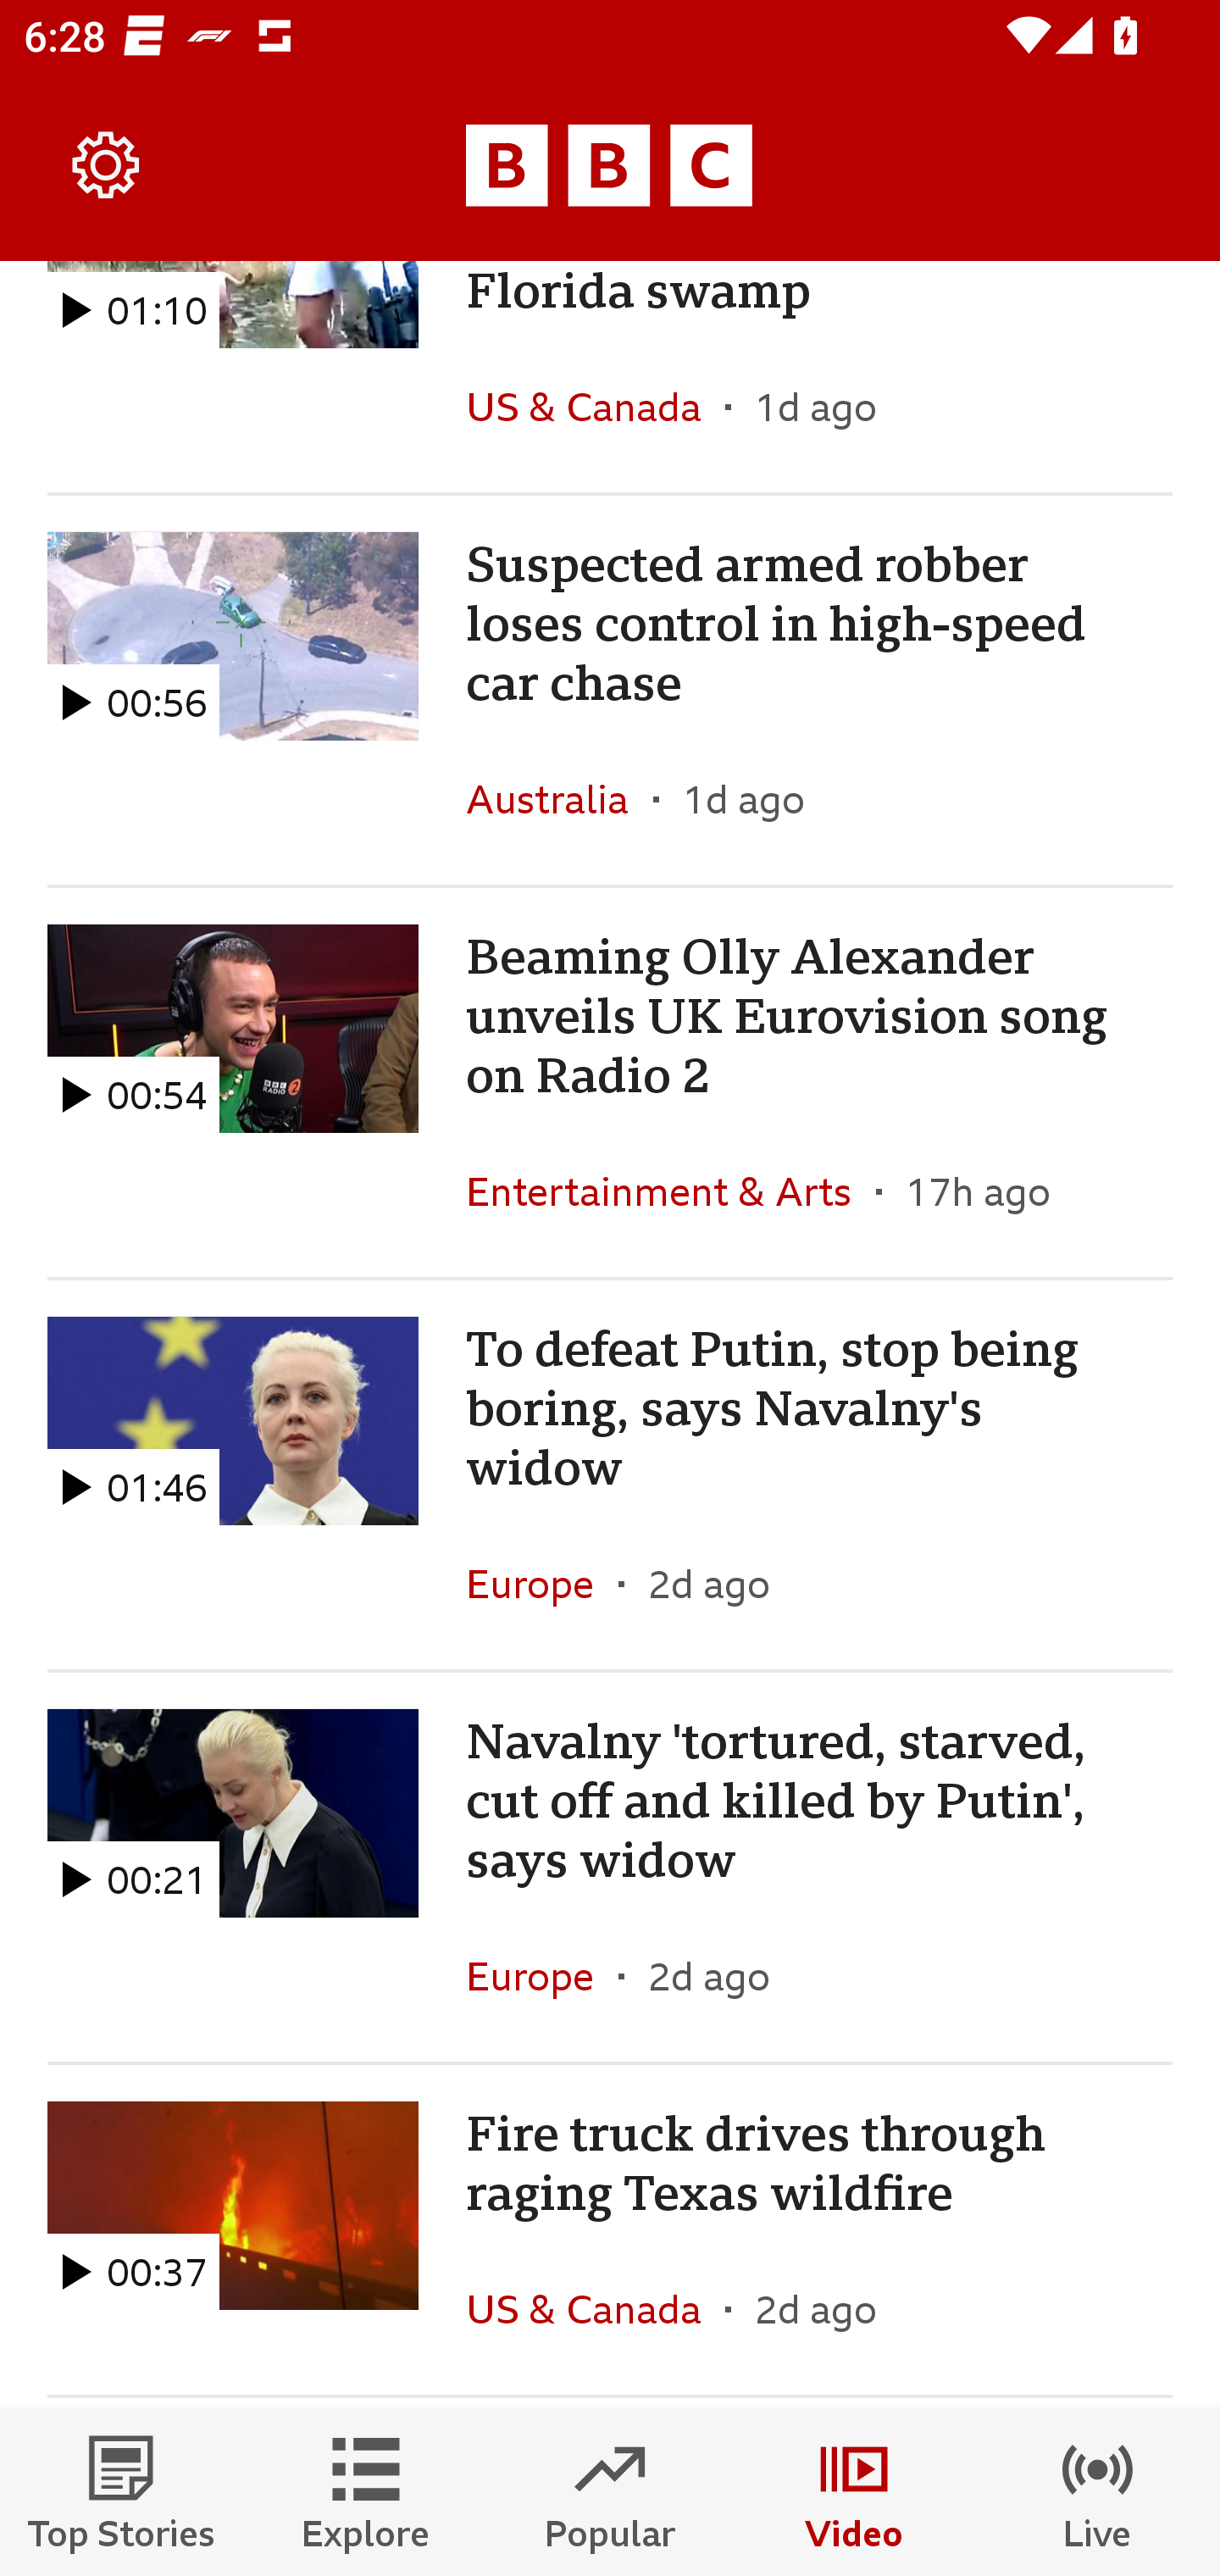 Image resolution: width=1220 pixels, height=2576 pixels. Describe the element at coordinates (542, 1976) in the screenshot. I see `Europe In the section Europe` at that location.